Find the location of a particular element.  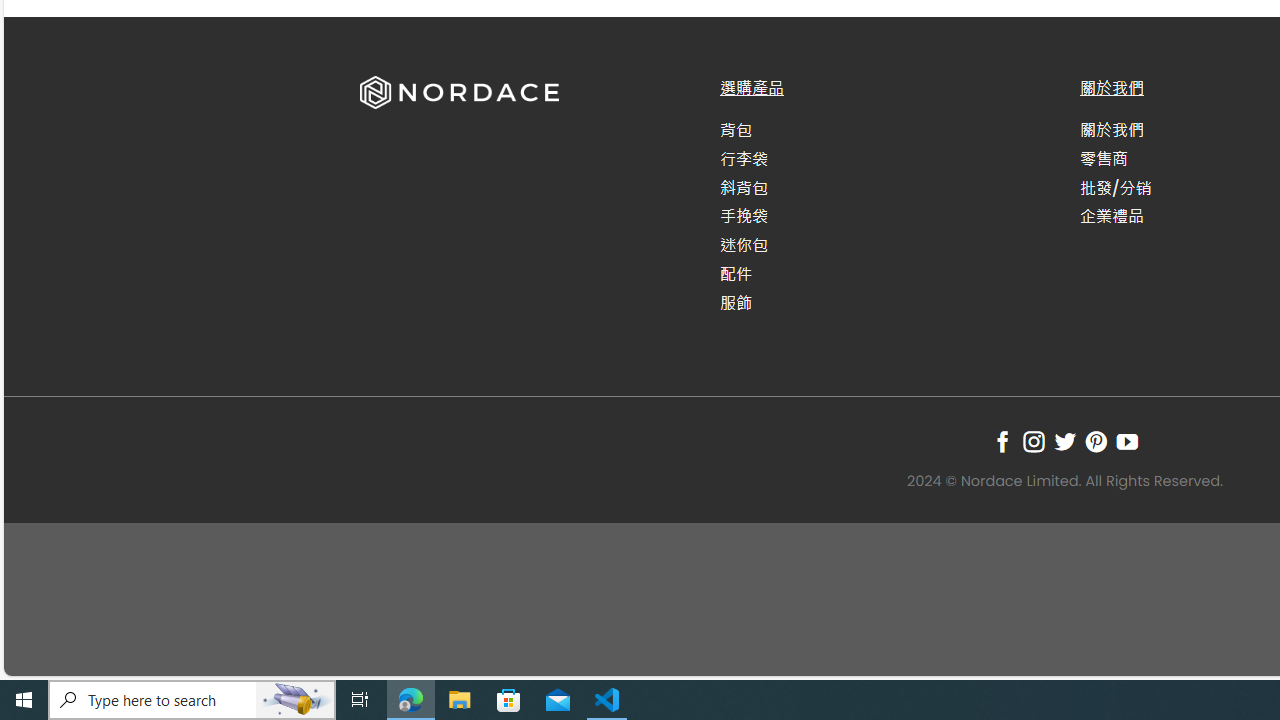

Follow on Instagram is located at coordinates (1033, 441).